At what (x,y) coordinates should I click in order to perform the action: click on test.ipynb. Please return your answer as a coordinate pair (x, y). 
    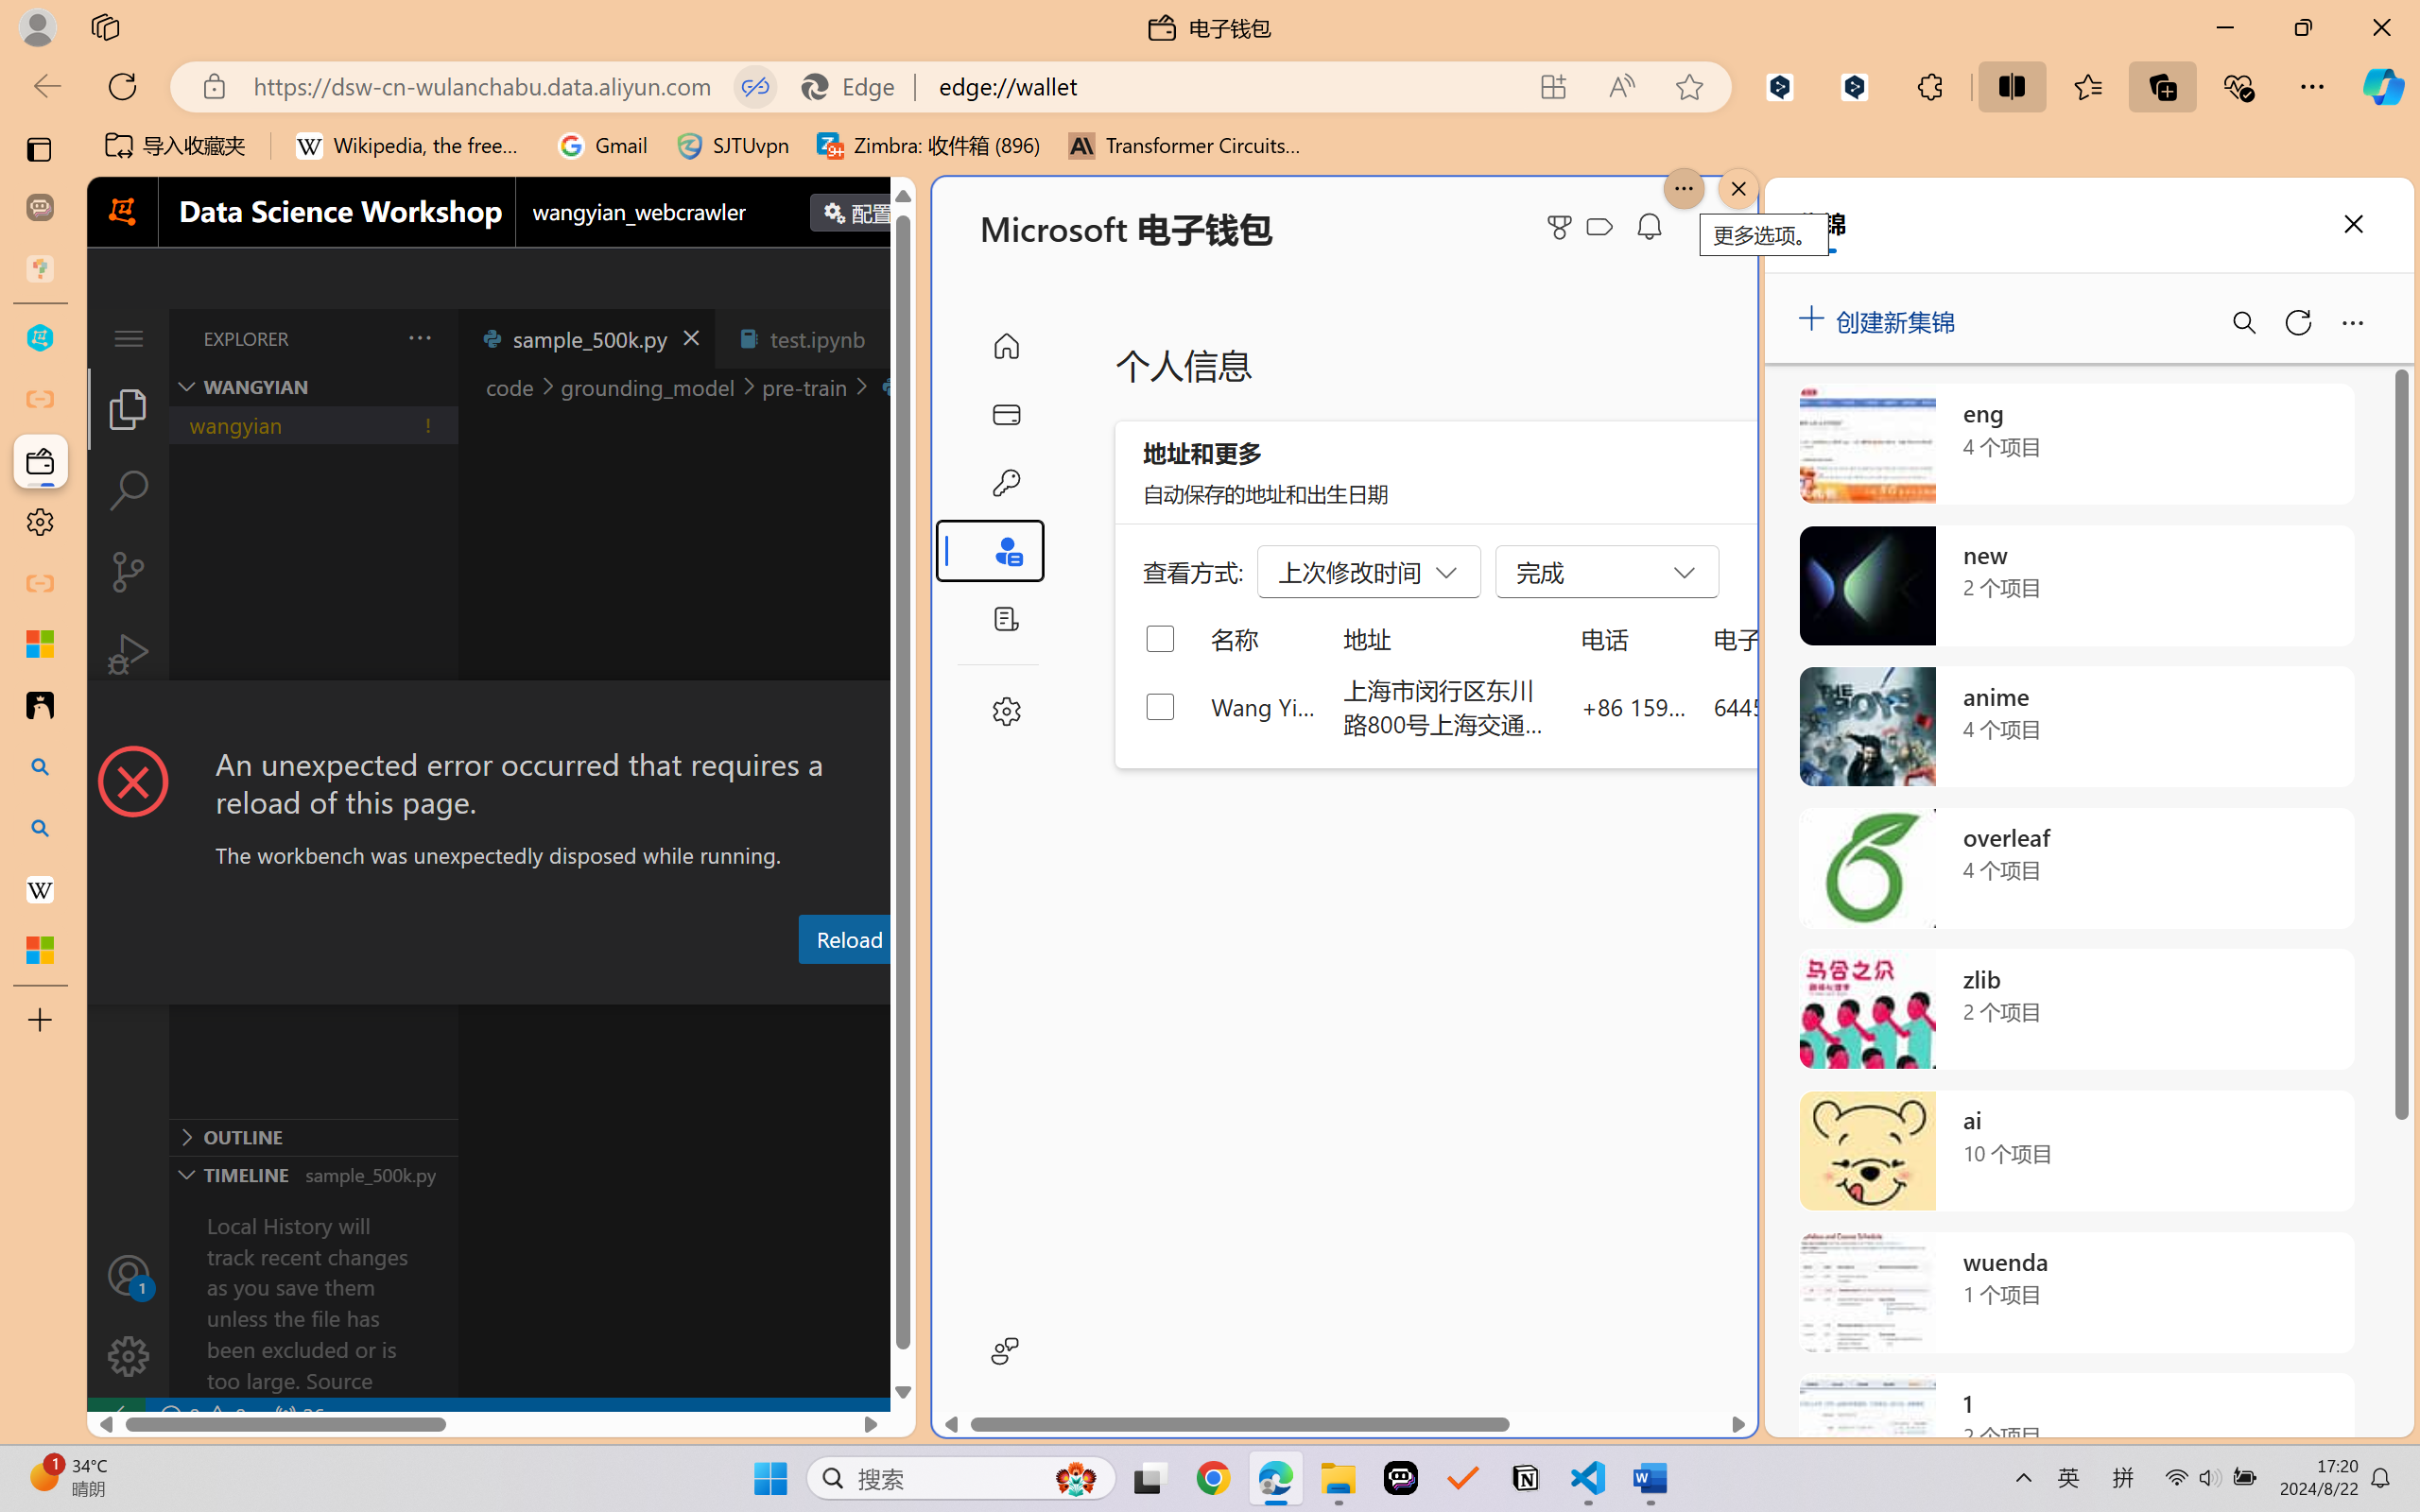
    Looking at the image, I should click on (817, 338).